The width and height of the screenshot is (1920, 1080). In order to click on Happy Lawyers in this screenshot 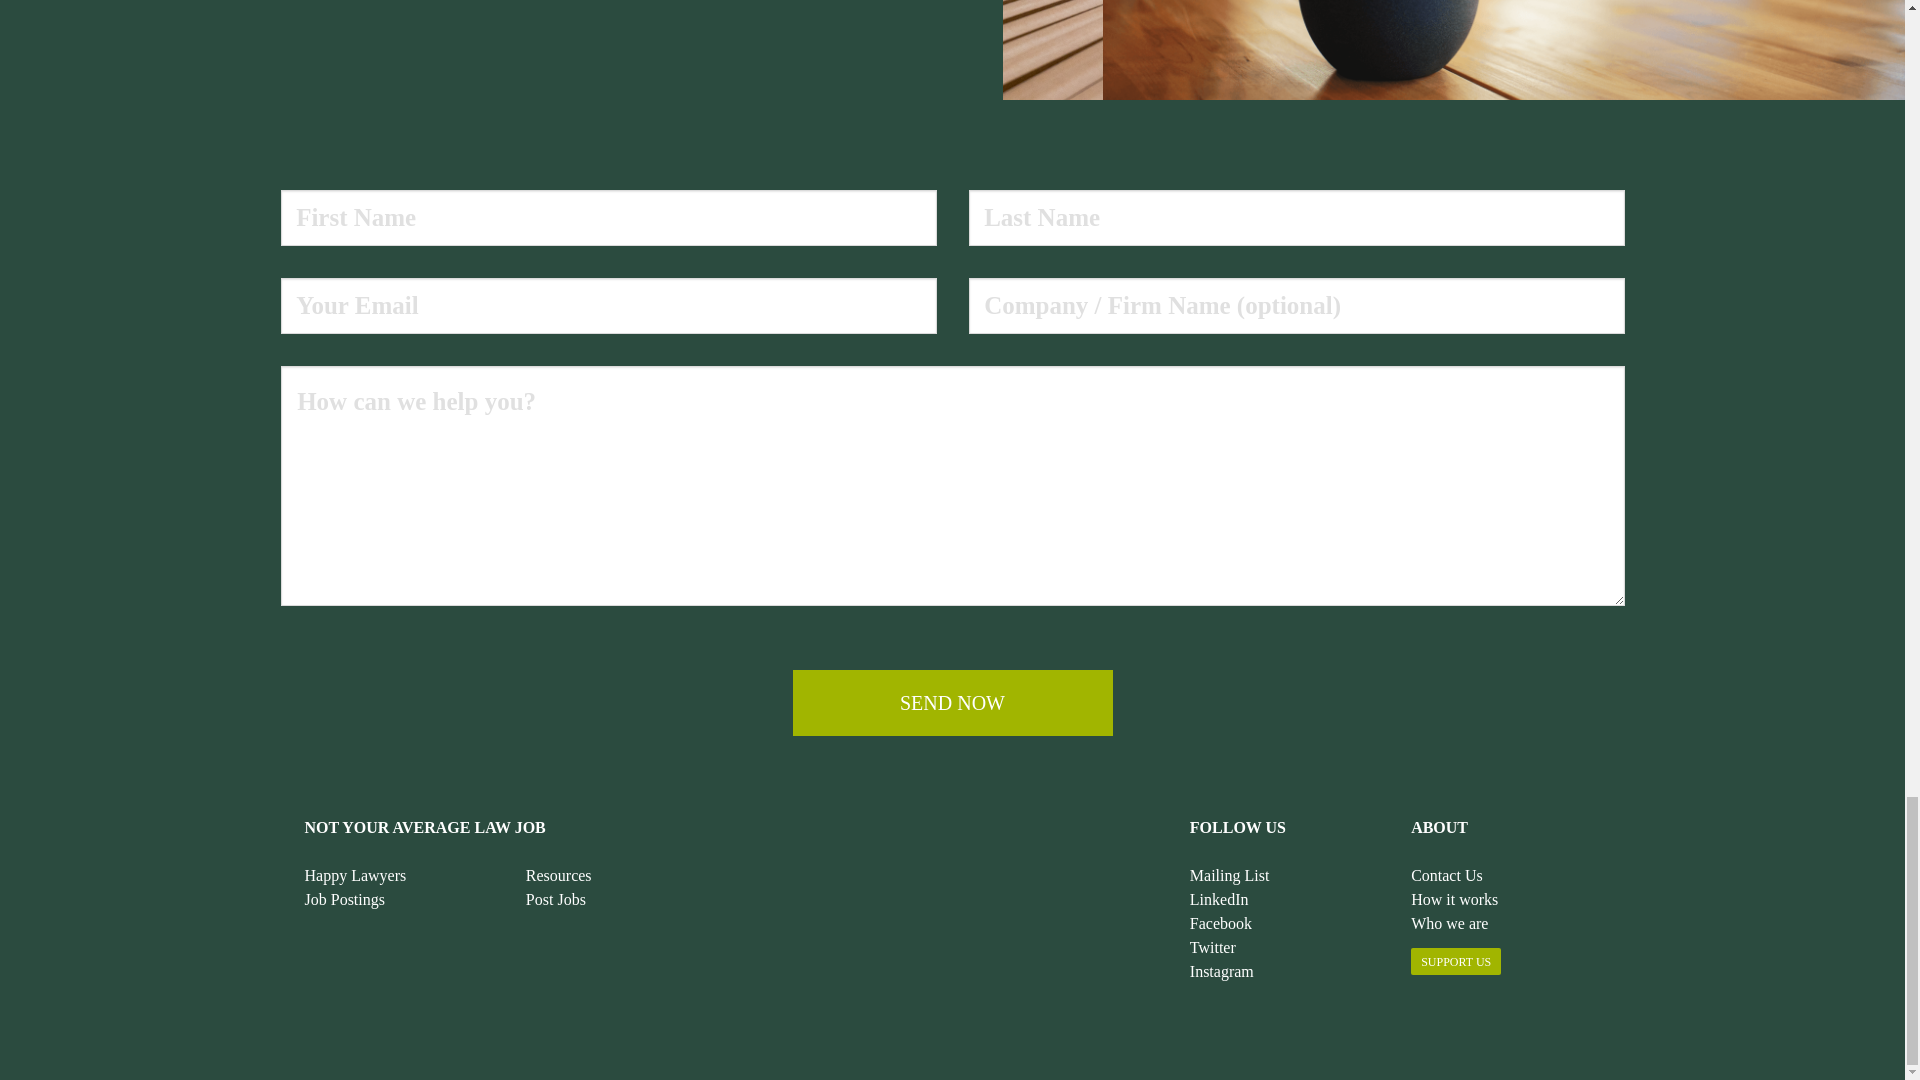, I will do `click(354, 876)`.